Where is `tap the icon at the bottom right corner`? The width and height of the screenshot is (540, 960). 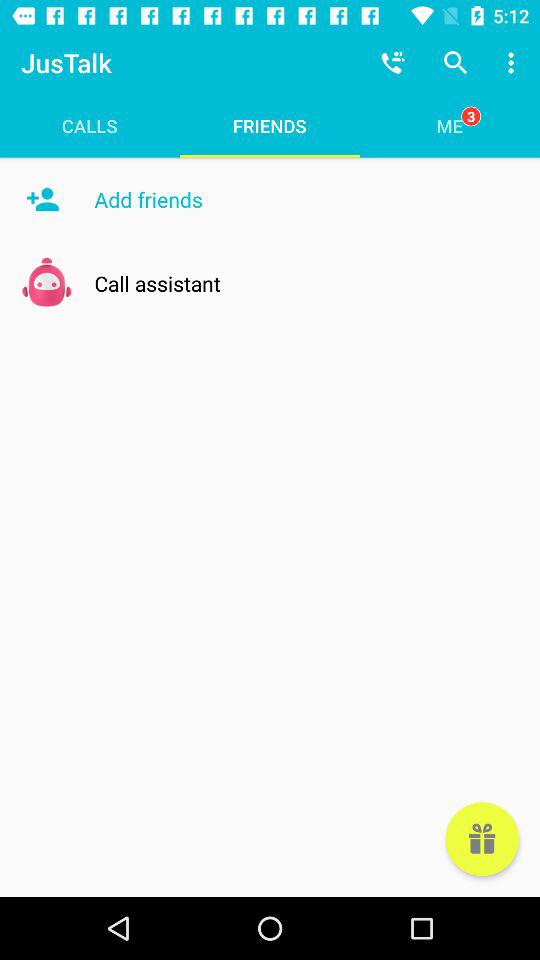
tap the icon at the bottom right corner is located at coordinates (482, 839).